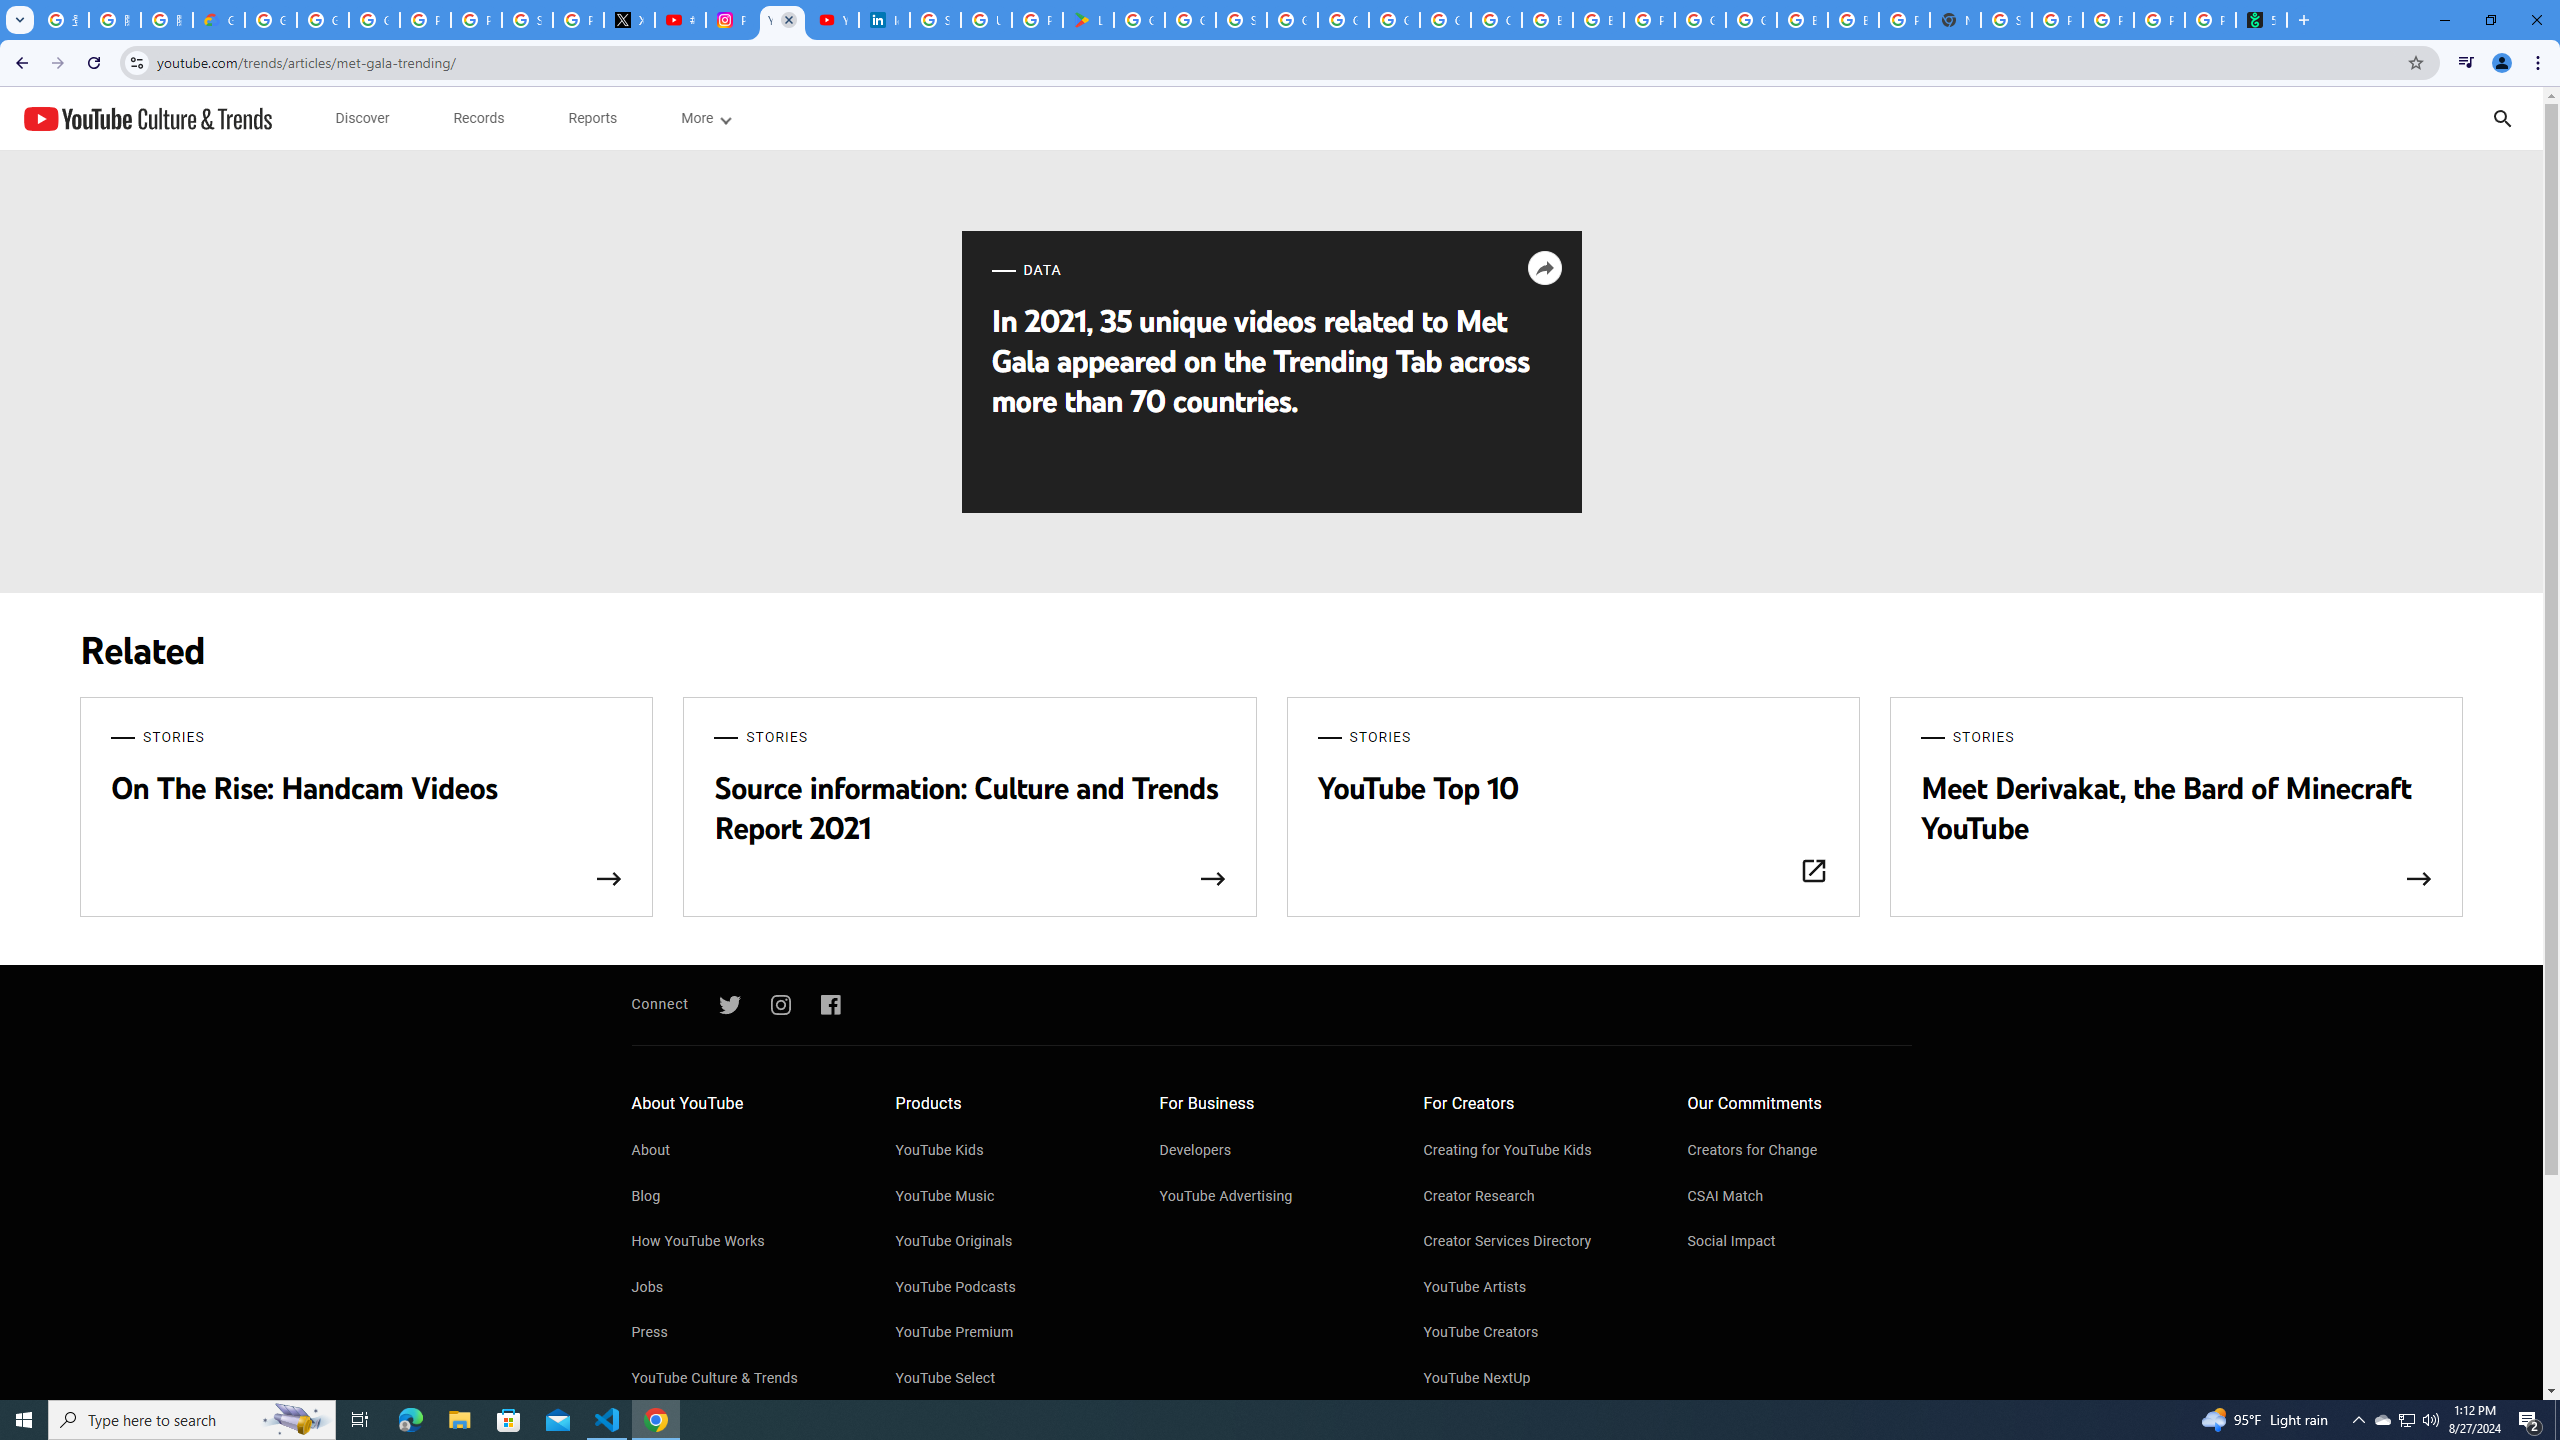 The image size is (2560, 1440). What do you see at coordinates (1272, 1198) in the screenshot?
I see `YouTube Advertising` at bounding box center [1272, 1198].